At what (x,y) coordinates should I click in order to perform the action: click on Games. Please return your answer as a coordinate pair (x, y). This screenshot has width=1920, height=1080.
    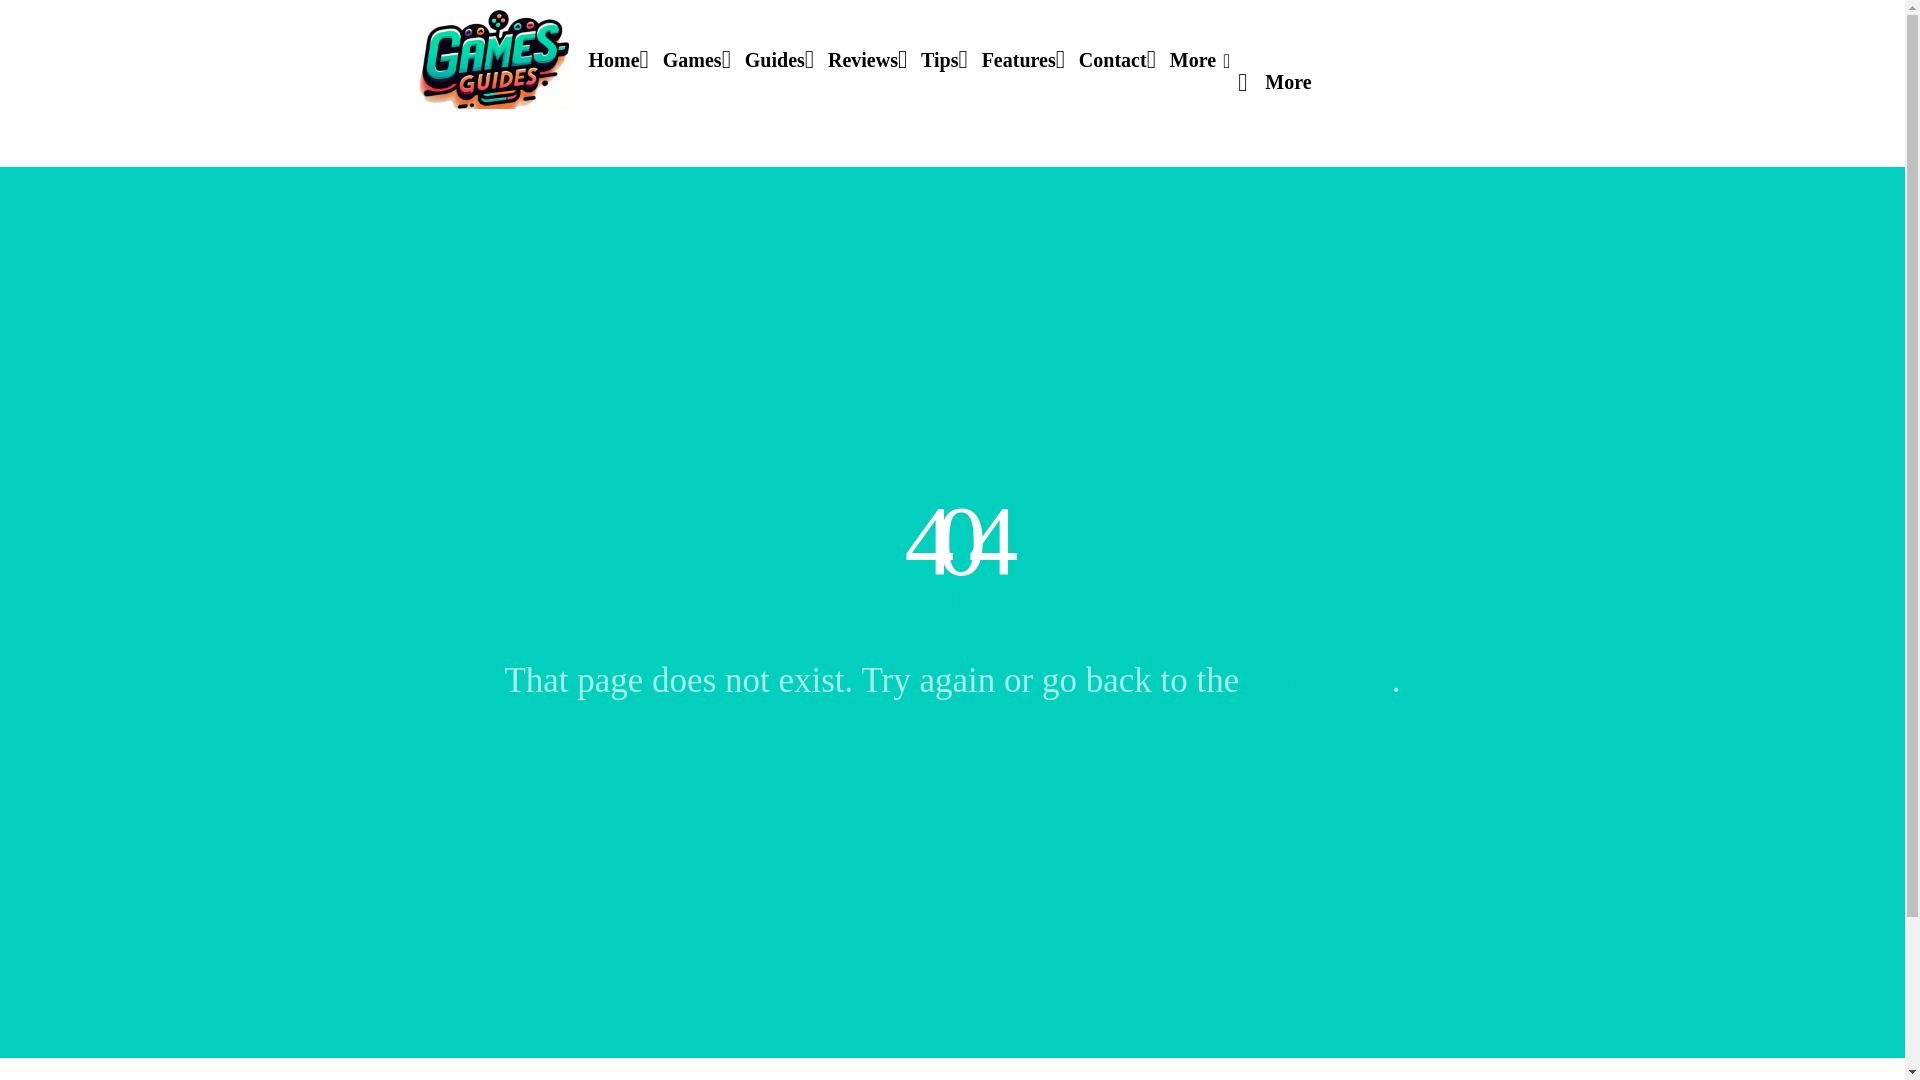
    Looking at the image, I should click on (692, 60).